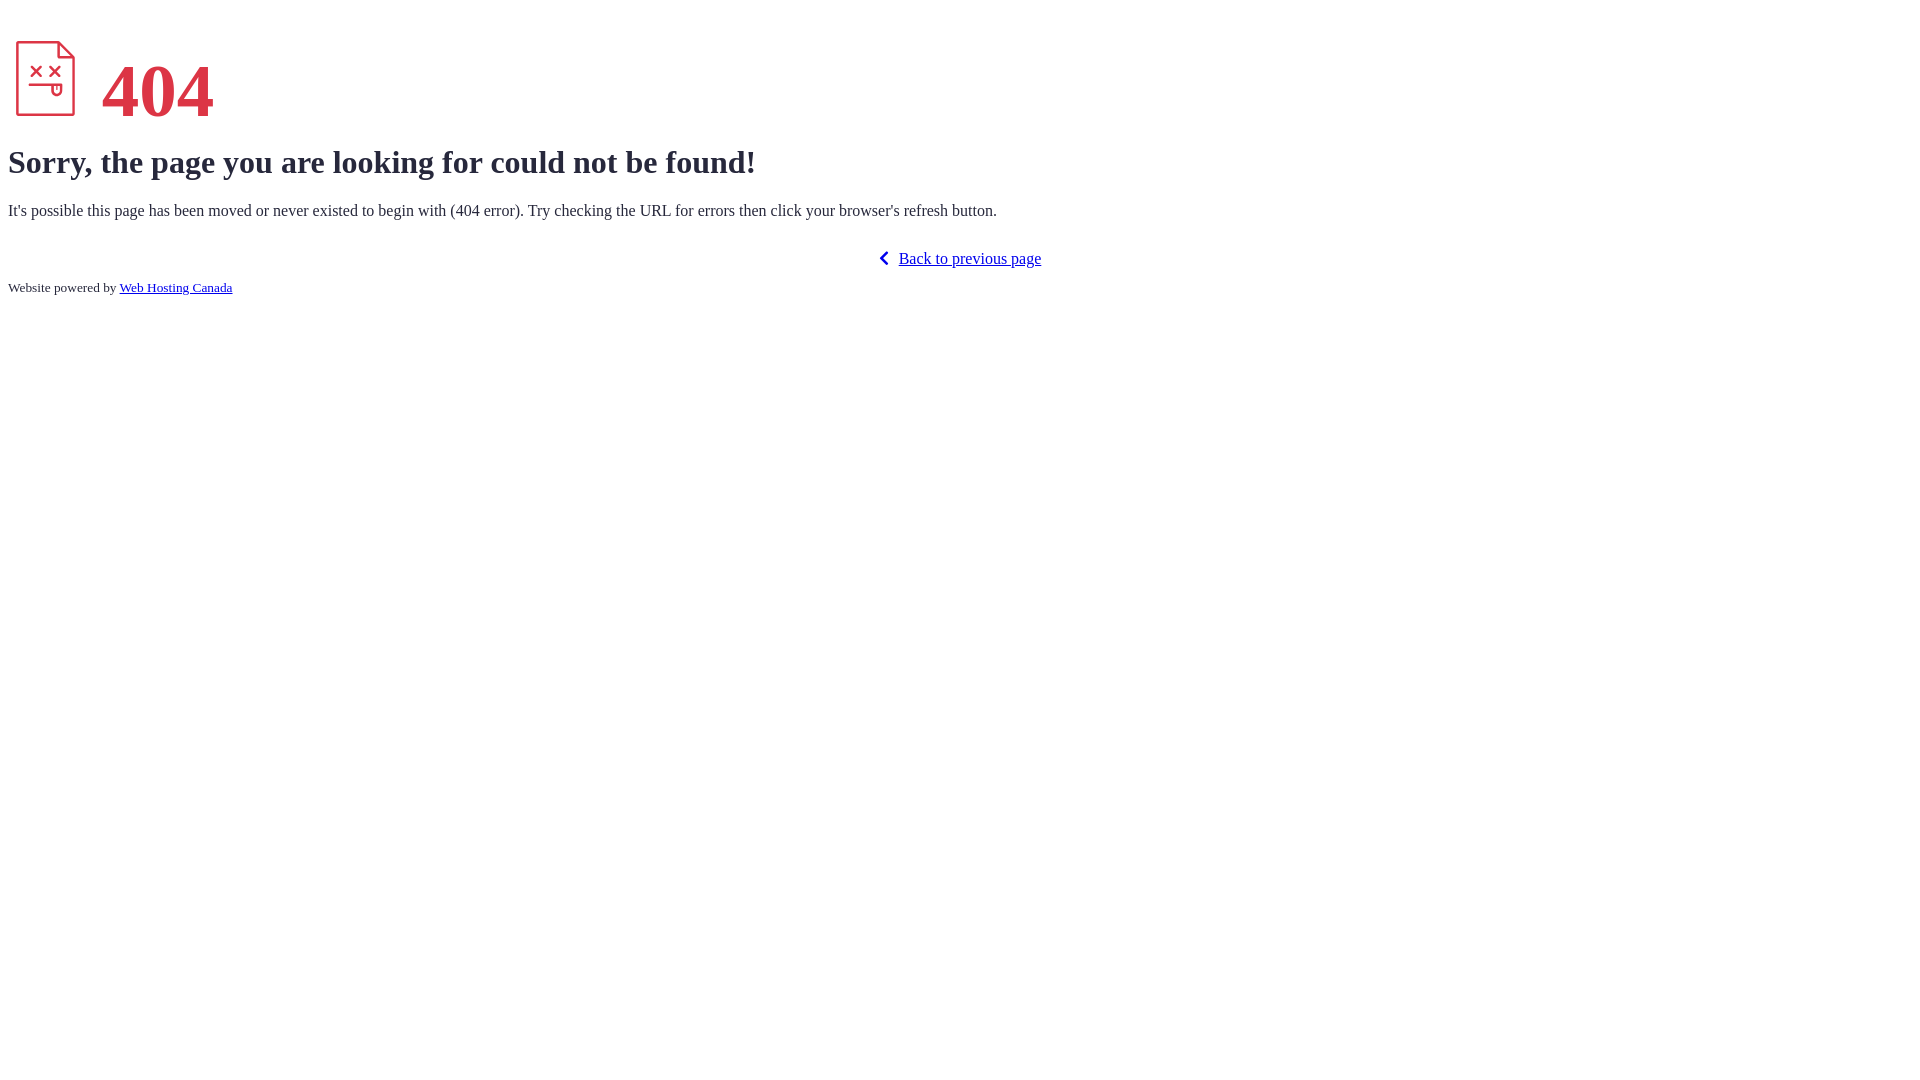  Describe the element at coordinates (960, 259) in the screenshot. I see `Back to previous page` at that location.